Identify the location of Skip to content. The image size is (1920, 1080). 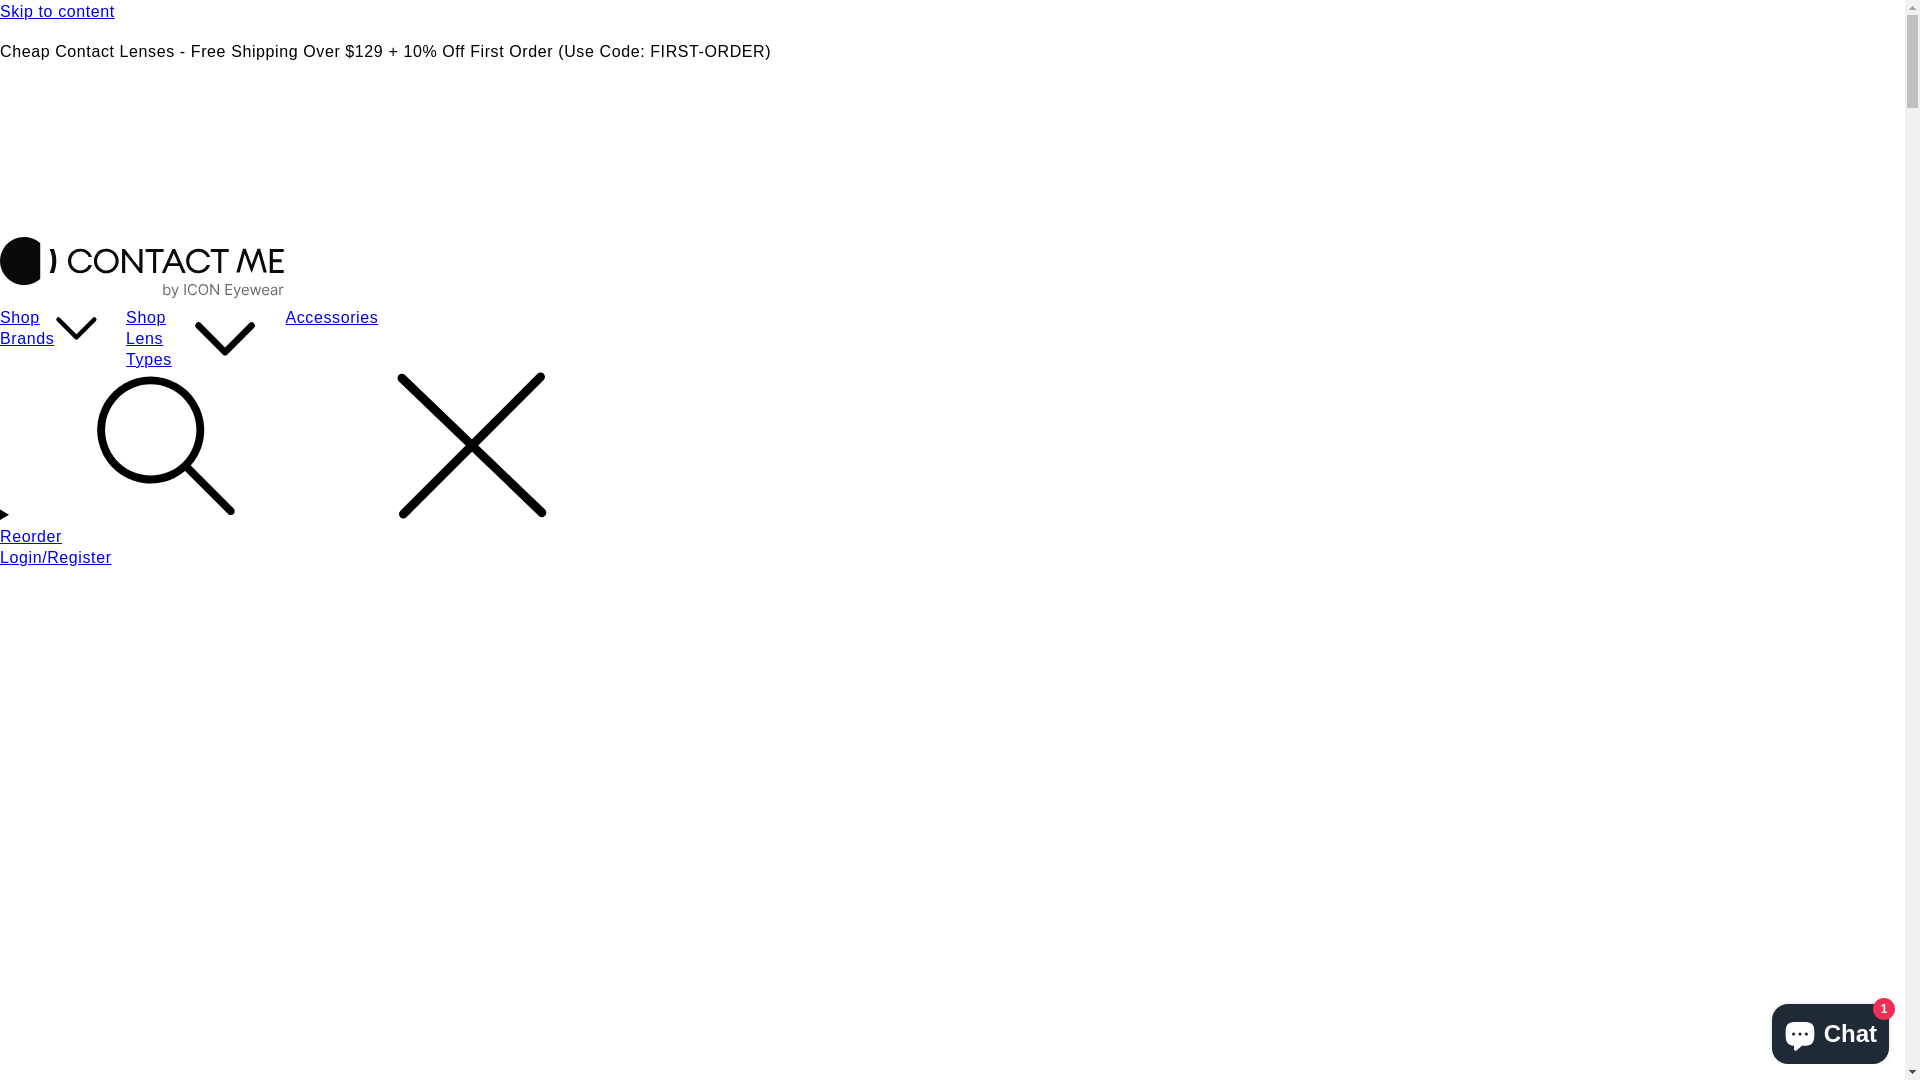
(952, 12).